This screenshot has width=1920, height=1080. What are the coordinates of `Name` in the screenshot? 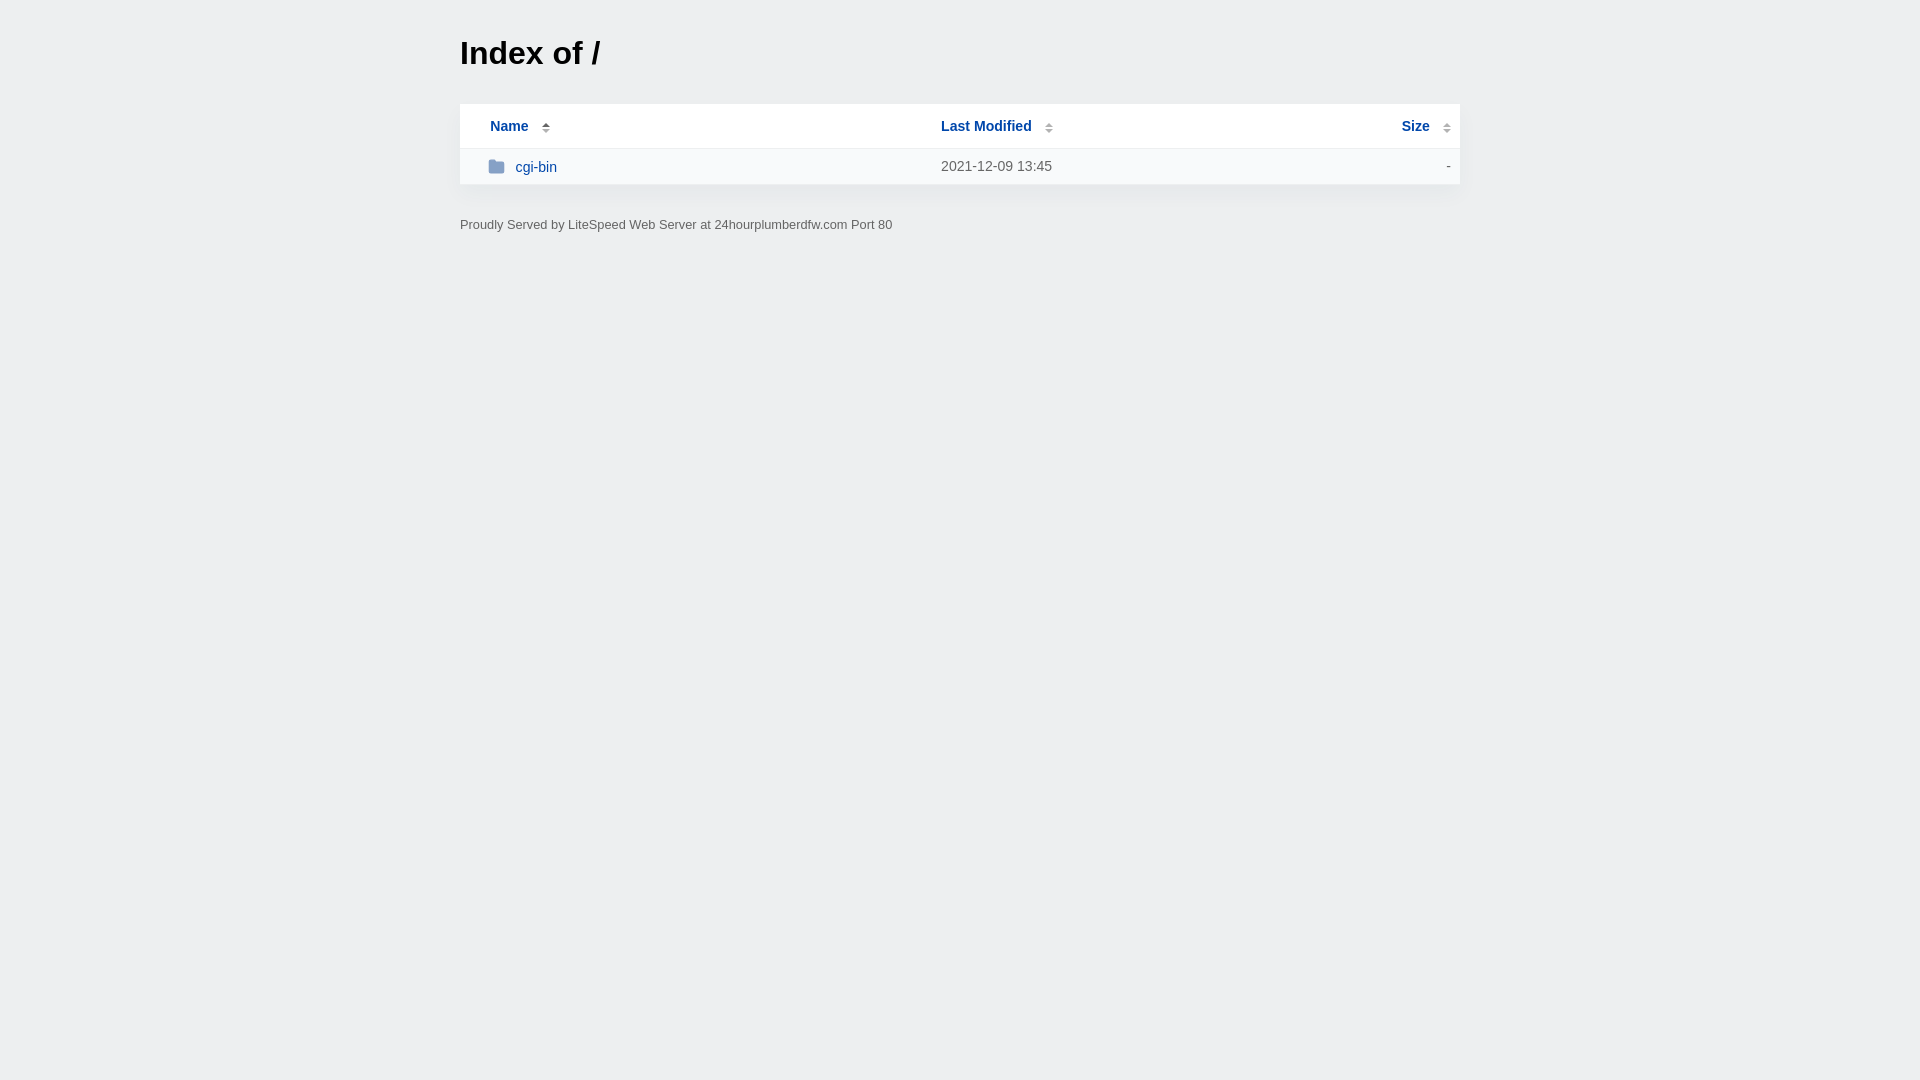 It's located at (509, 126).